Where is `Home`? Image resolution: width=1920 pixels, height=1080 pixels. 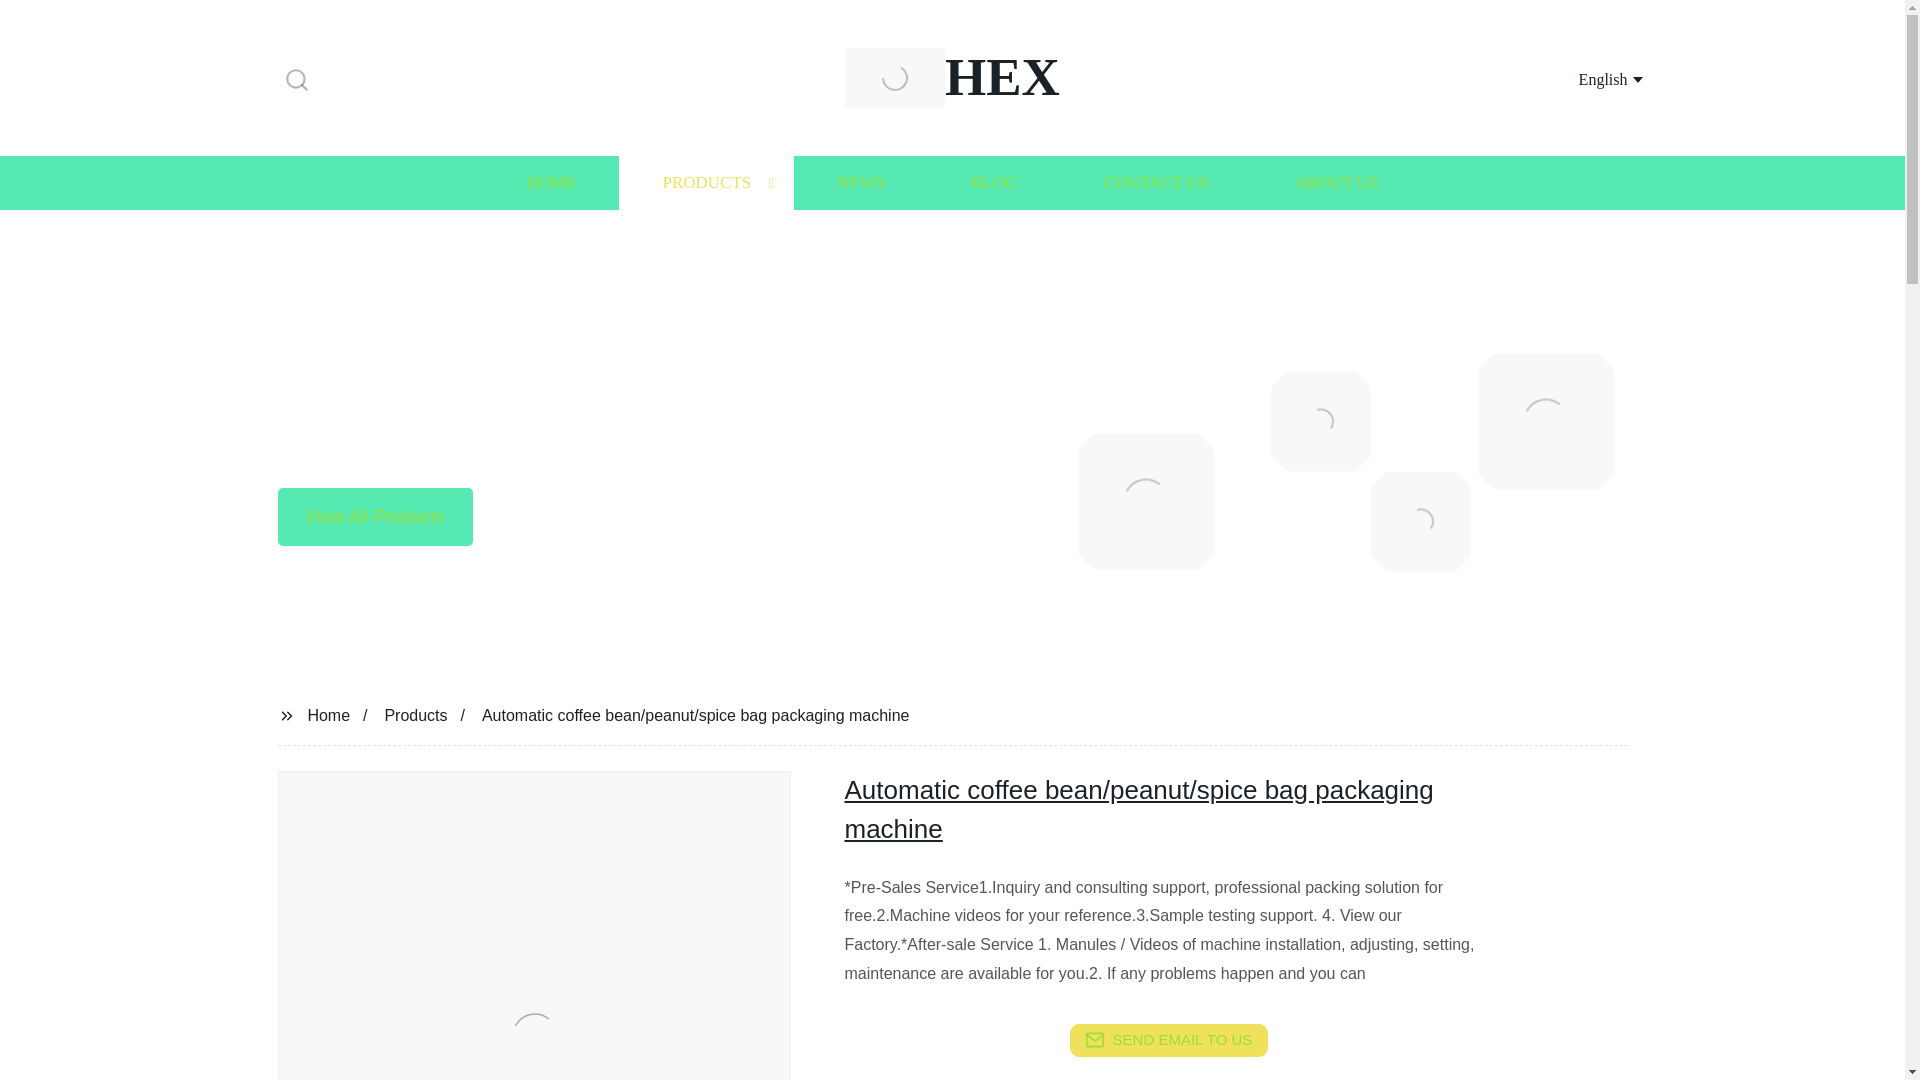 Home is located at coordinates (328, 714).